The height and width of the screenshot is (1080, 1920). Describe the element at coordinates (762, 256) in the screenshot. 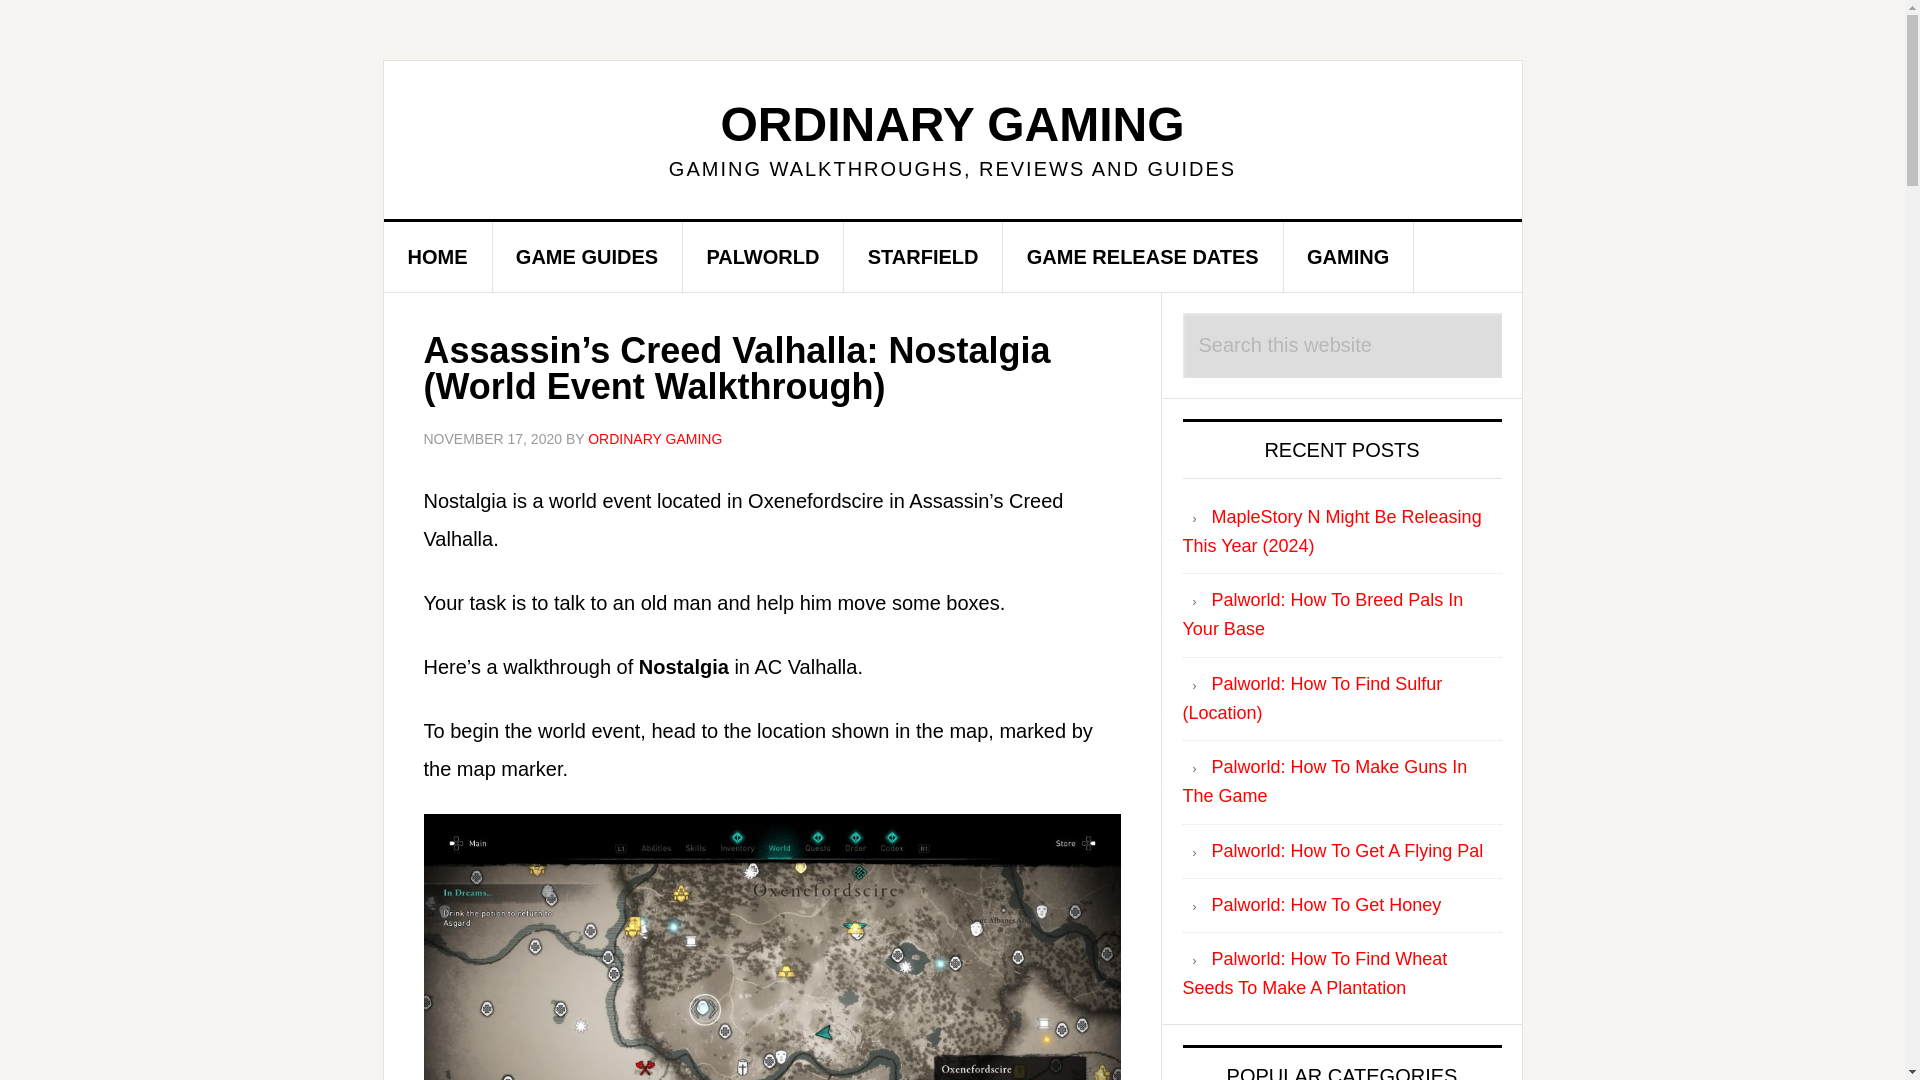

I see `PALWORLD` at that location.